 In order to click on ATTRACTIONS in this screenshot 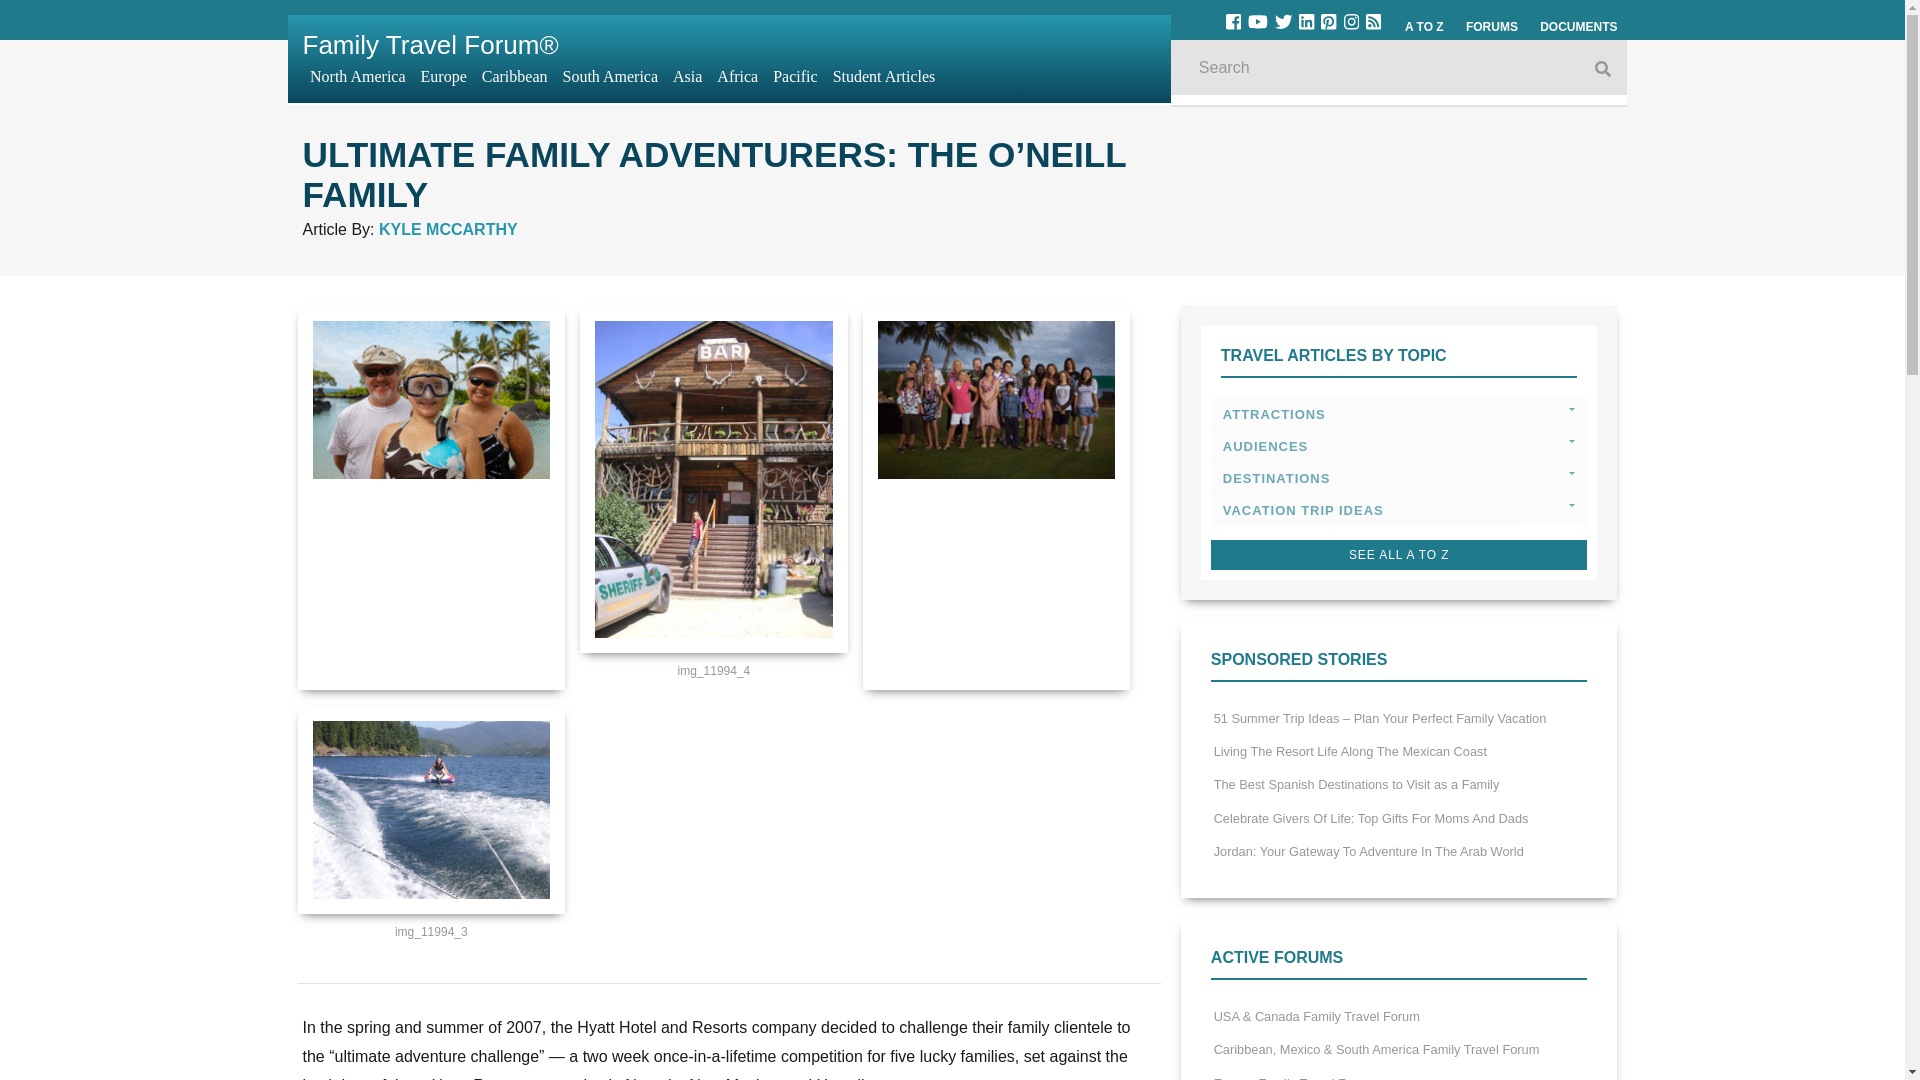, I will do `click(1399, 414)`.